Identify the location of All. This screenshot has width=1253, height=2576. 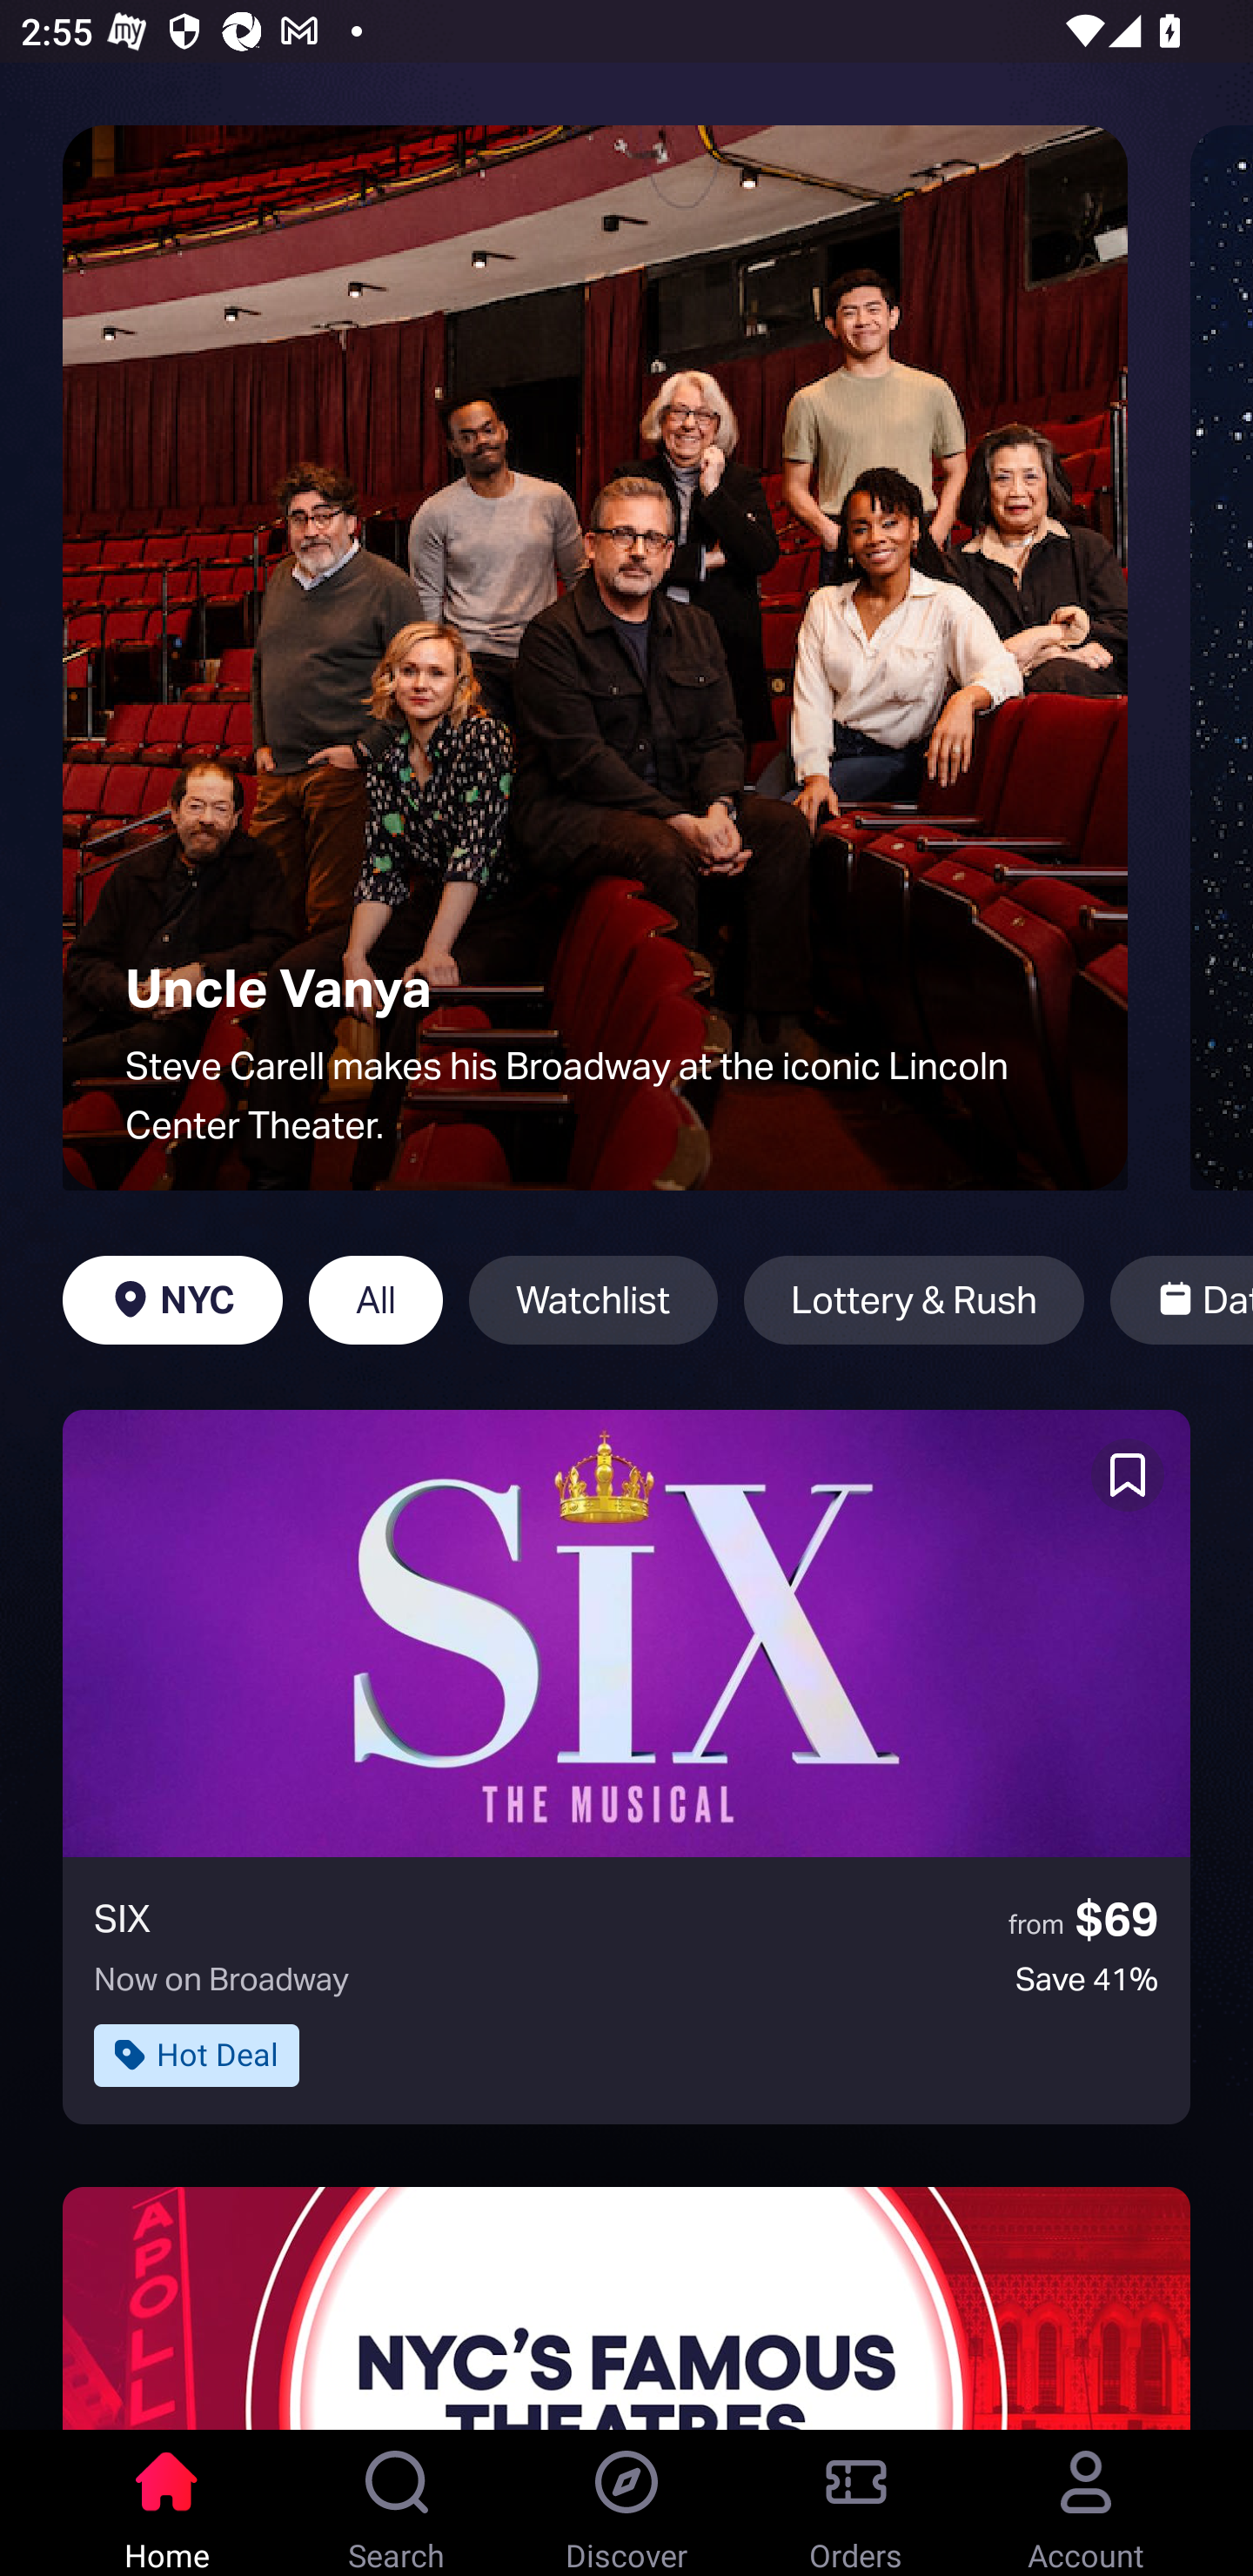
(376, 1300).